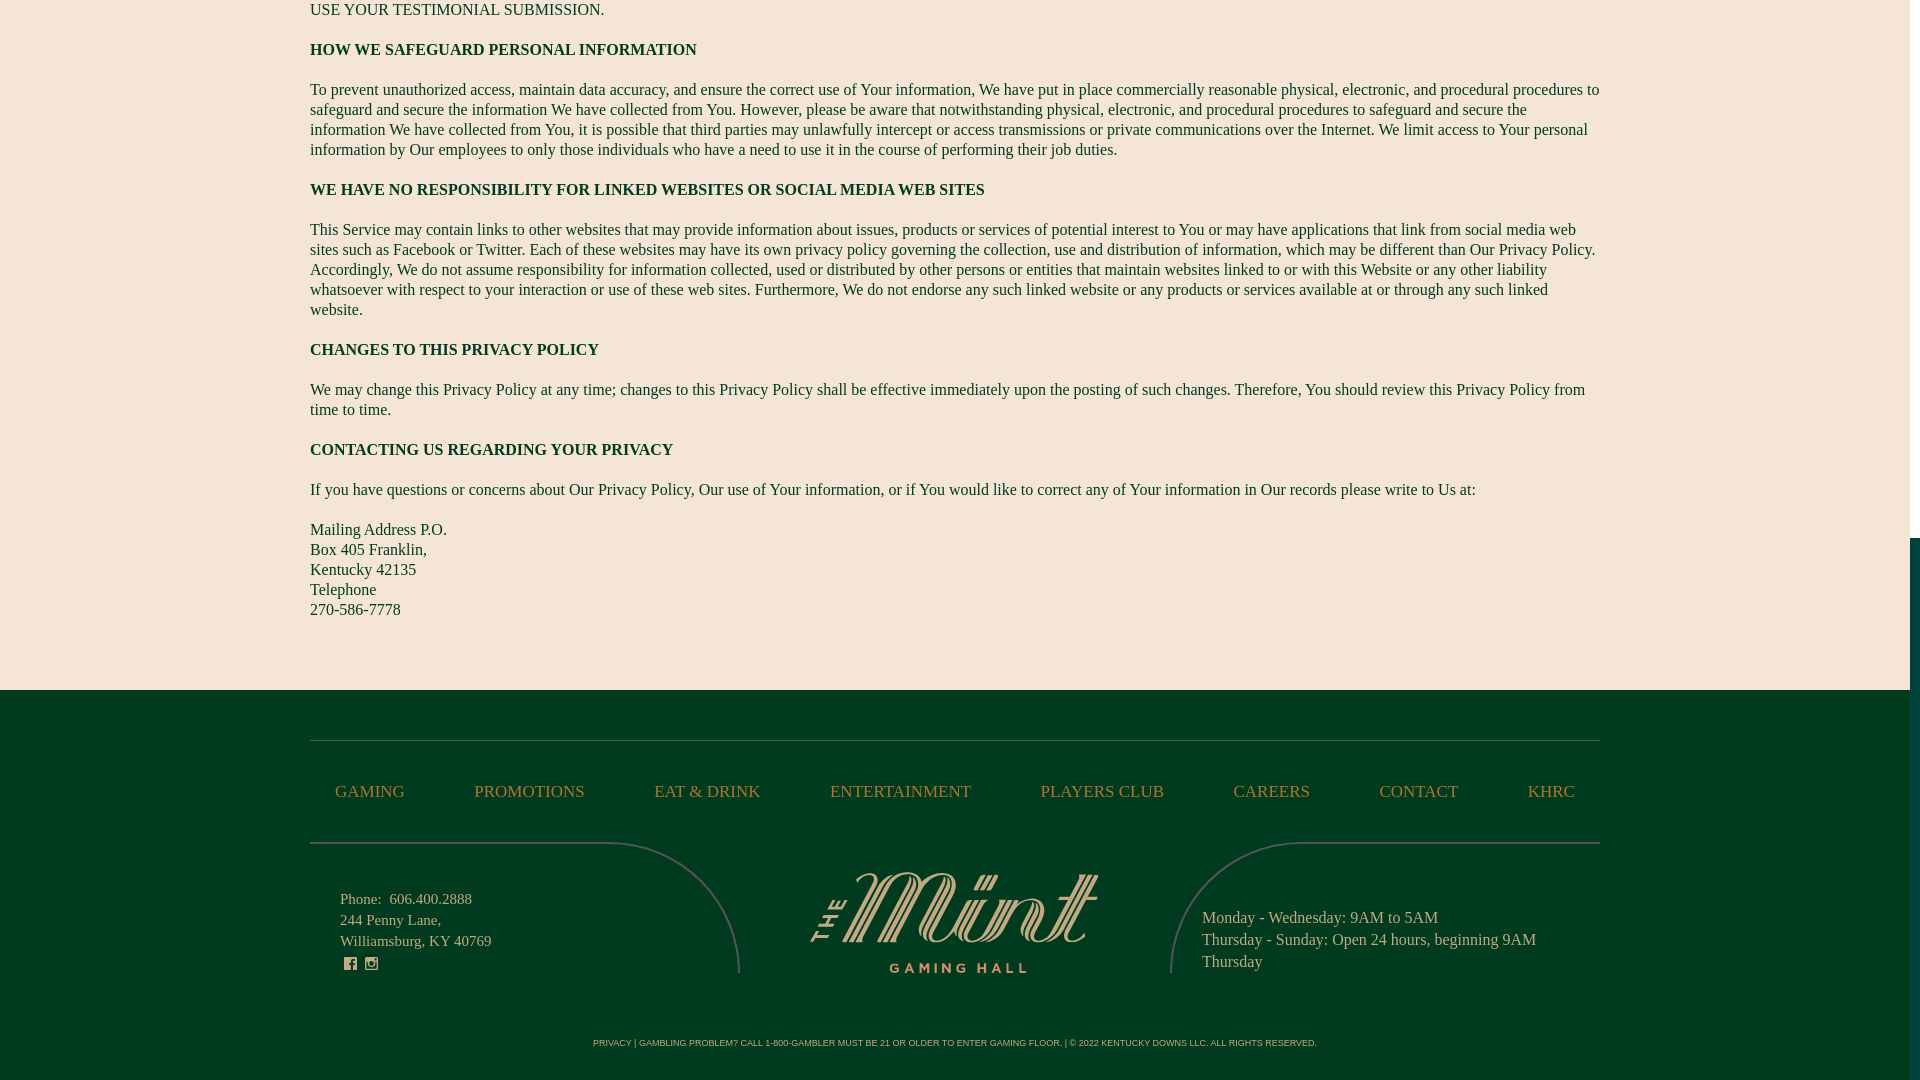 This screenshot has height=1080, width=1920. What do you see at coordinates (612, 1042) in the screenshot?
I see `PRIVACY` at bounding box center [612, 1042].